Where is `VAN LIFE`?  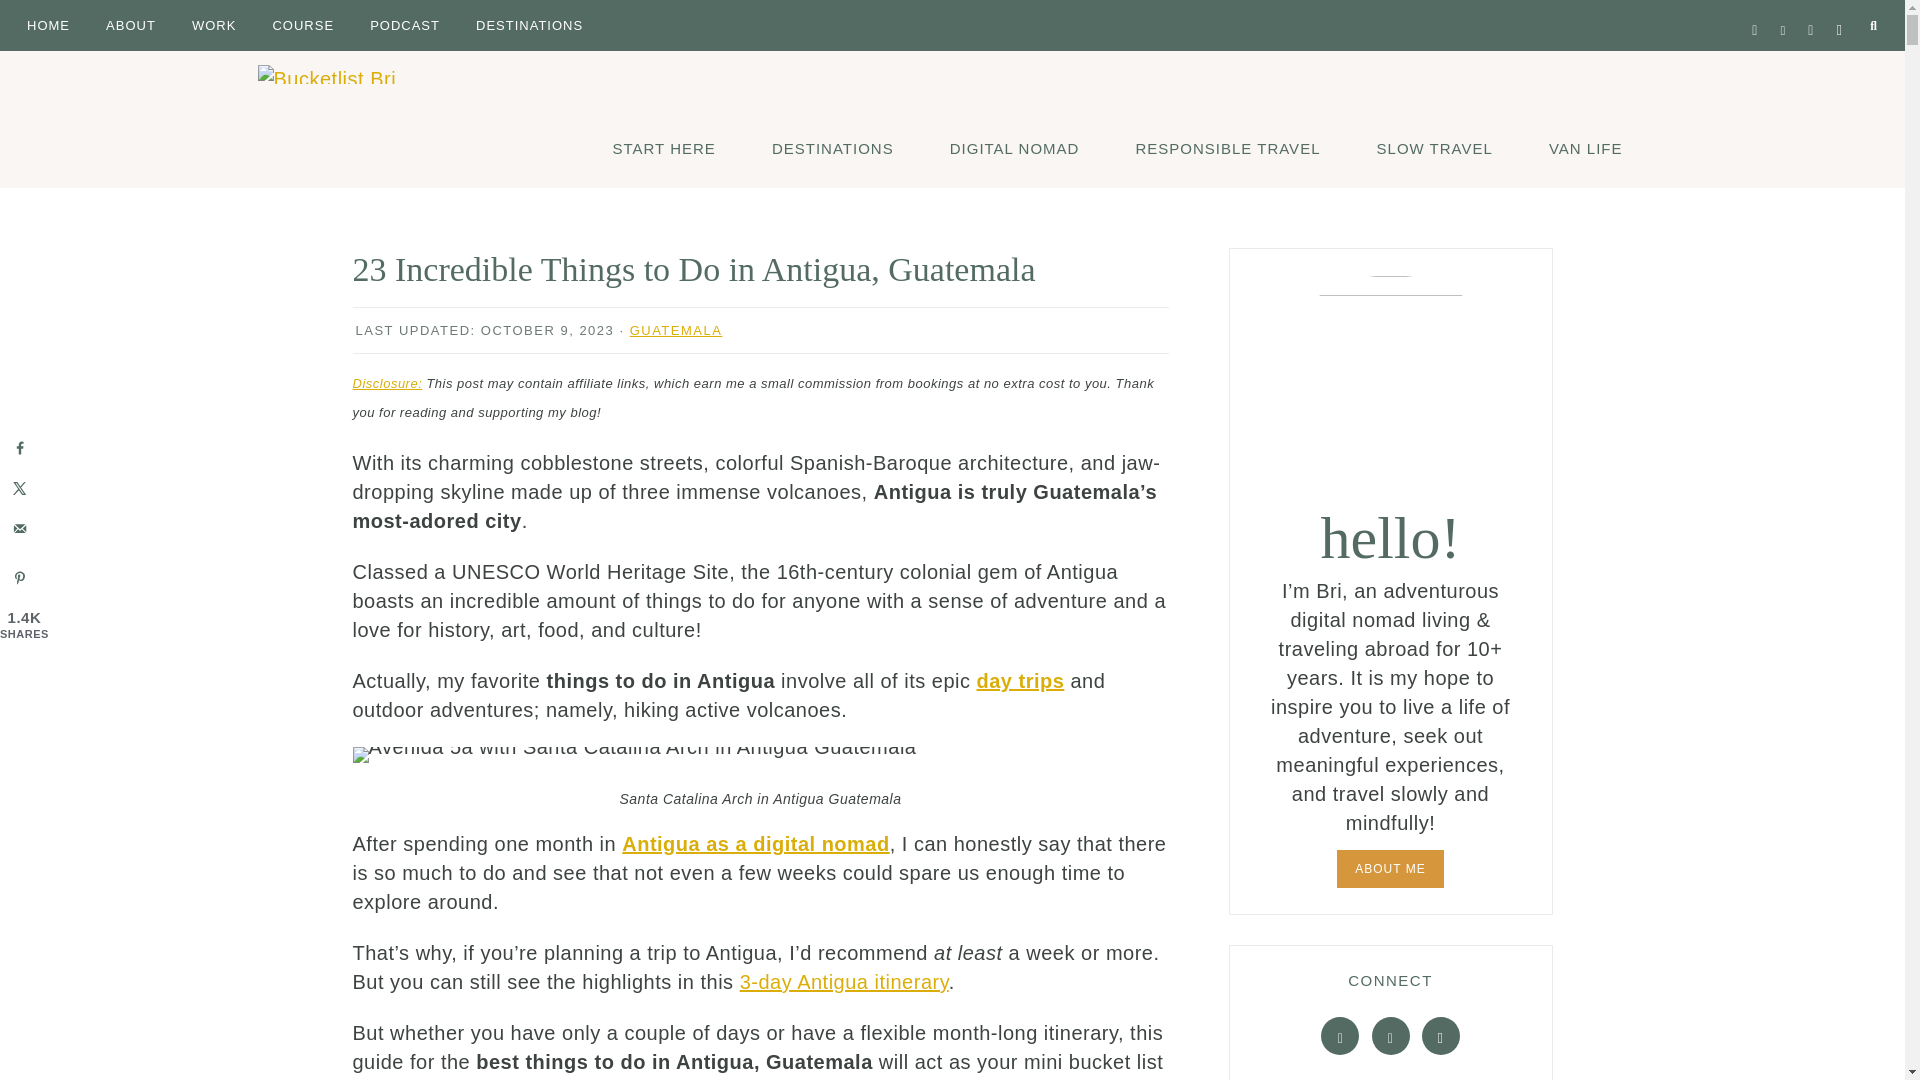
VAN LIFE is located at coordinates (1586, 146).